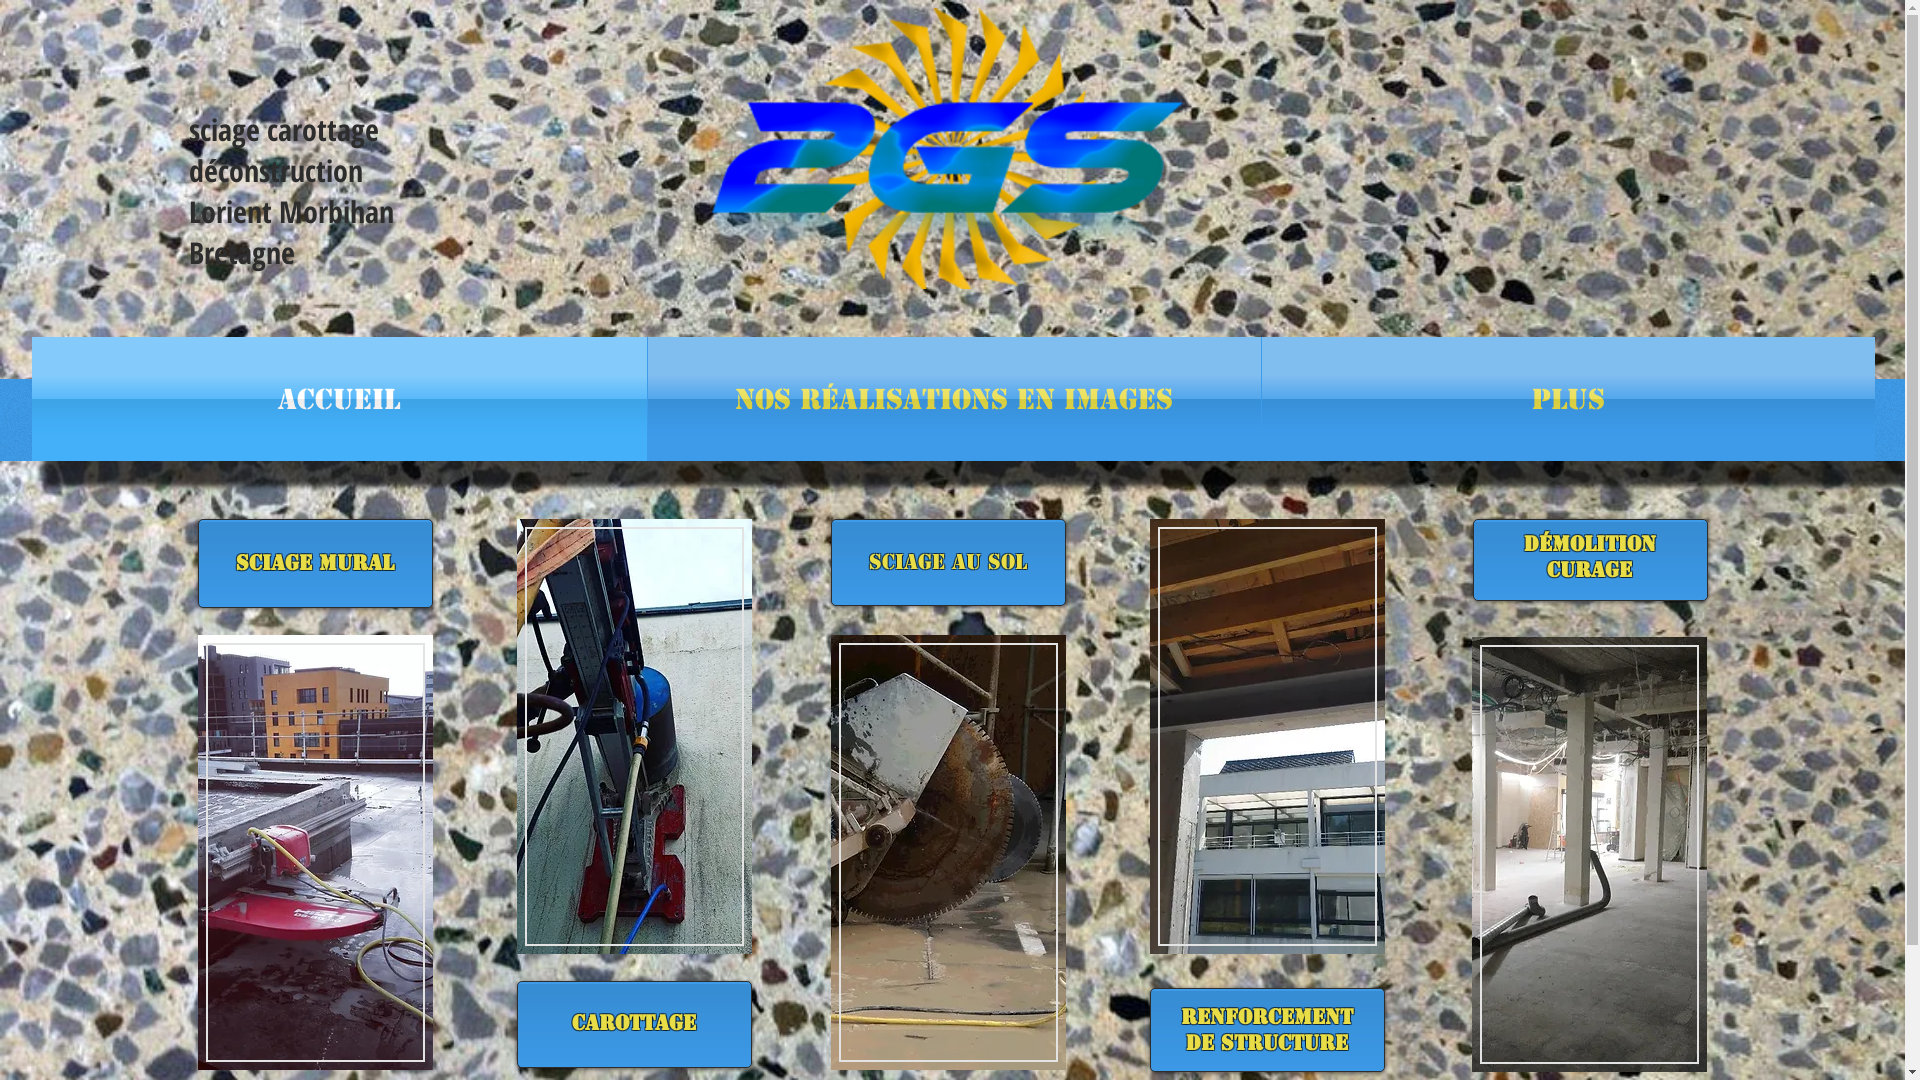 The height and width of the screenshot is (1080, 1920). What do you see at coordinates (948, 852) in the screenshot?
I see `016.jpg` at bounding box center [948, 852].